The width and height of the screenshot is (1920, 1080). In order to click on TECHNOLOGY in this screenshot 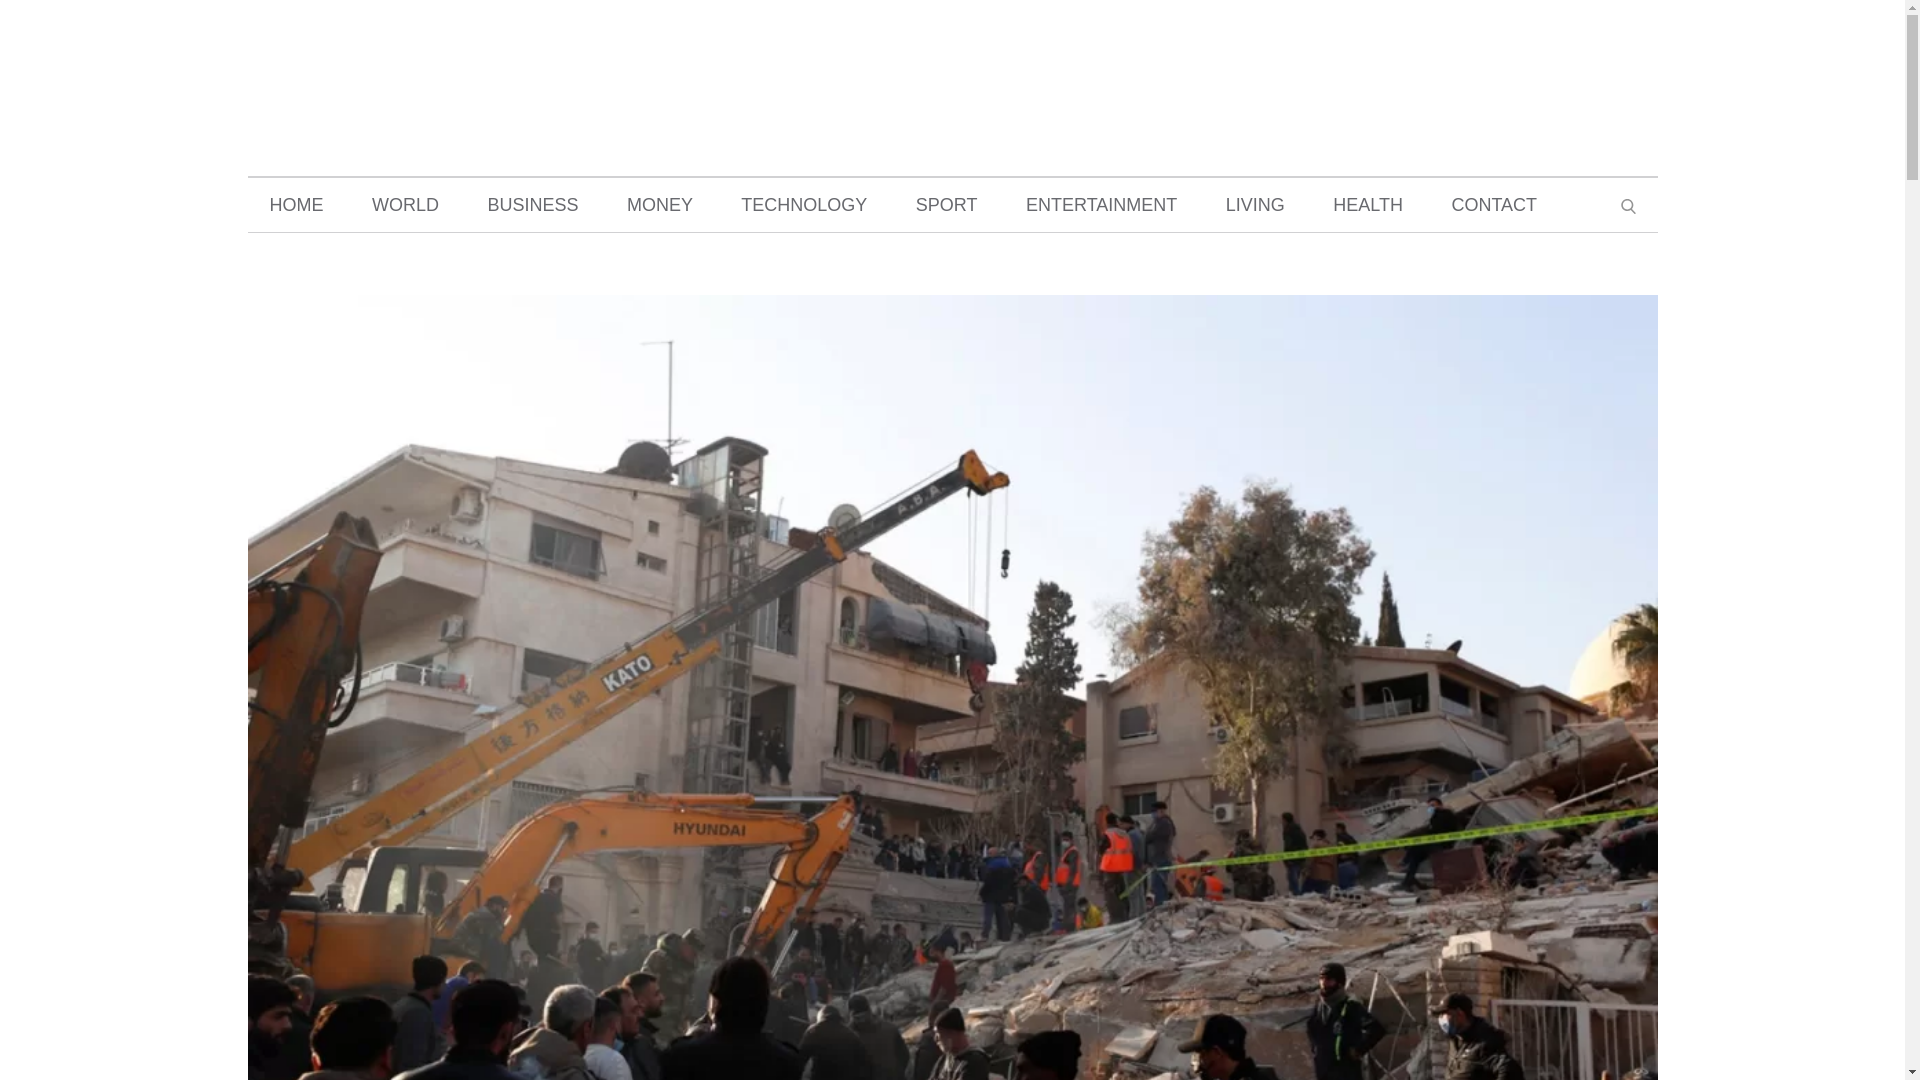, I will do `click(803, 205)`.